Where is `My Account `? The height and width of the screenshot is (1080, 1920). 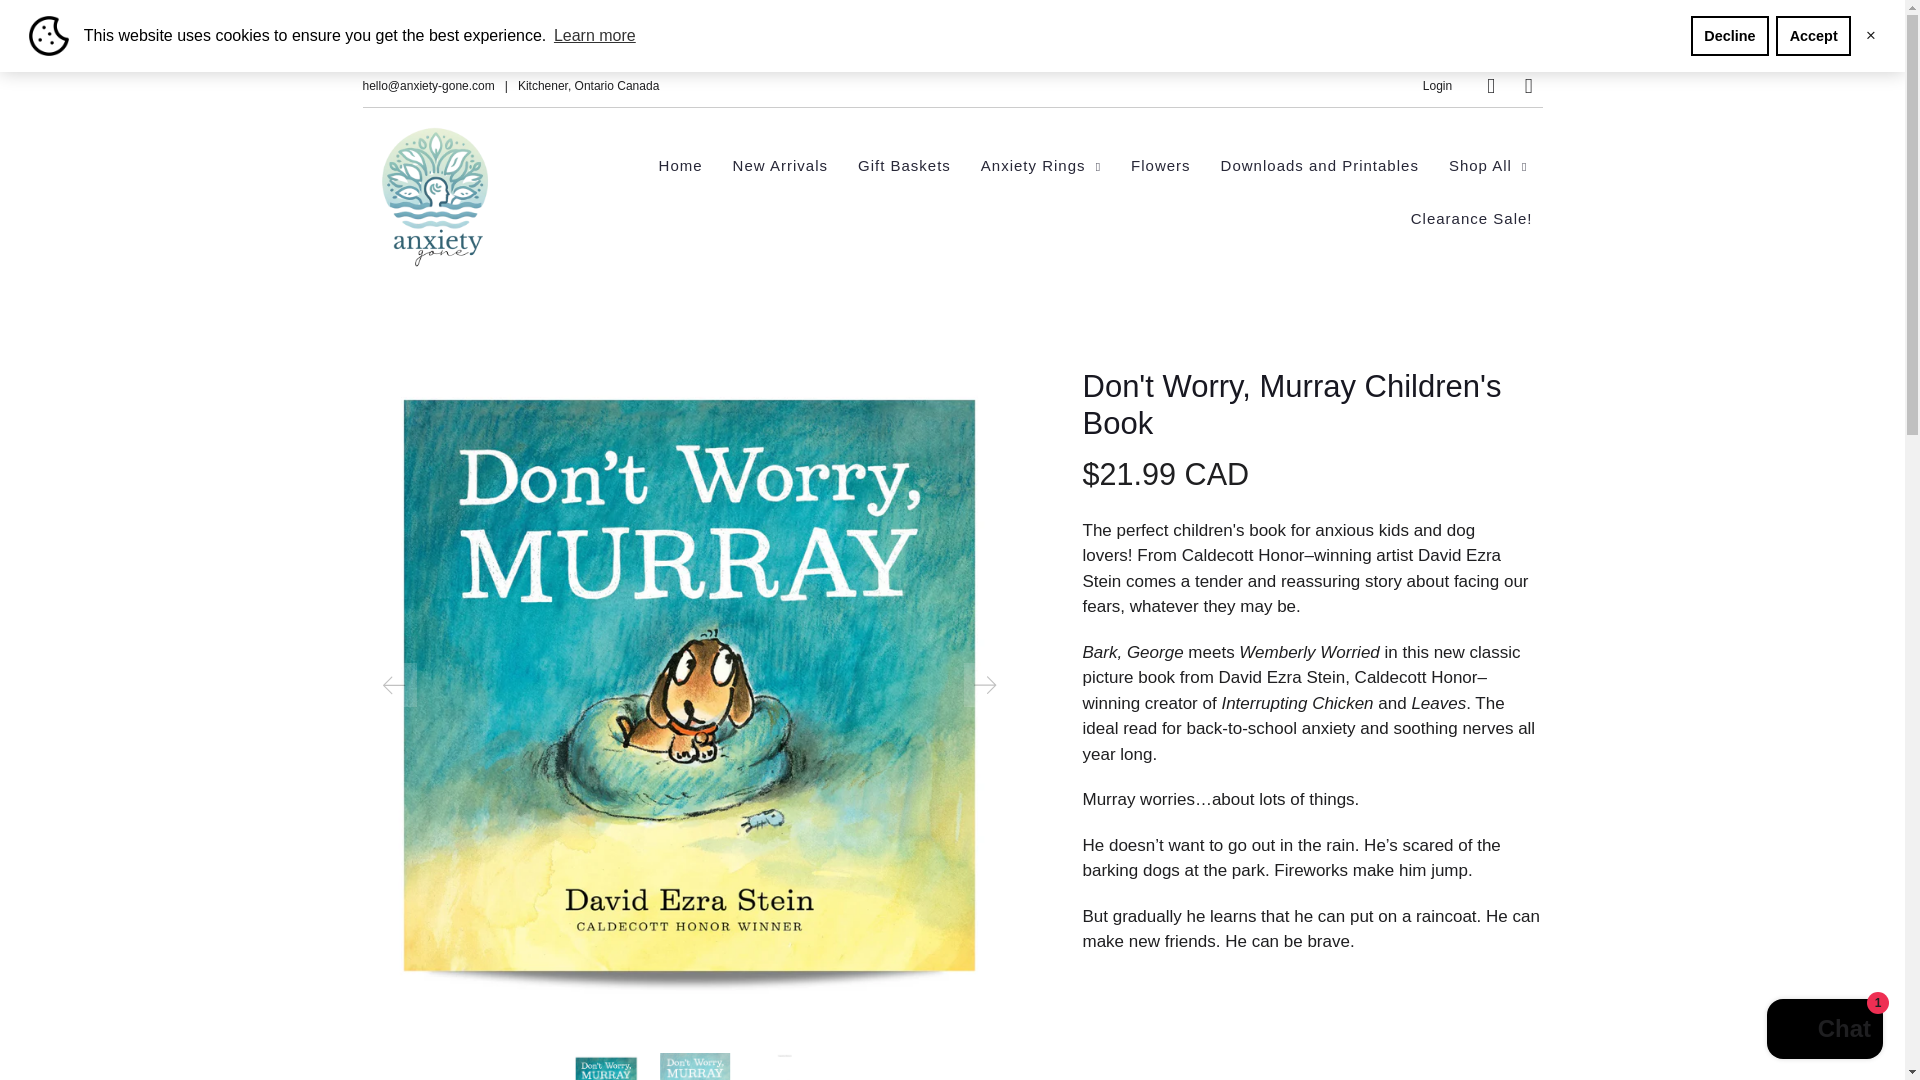 My Account  is located at coordinates (1436, 85).